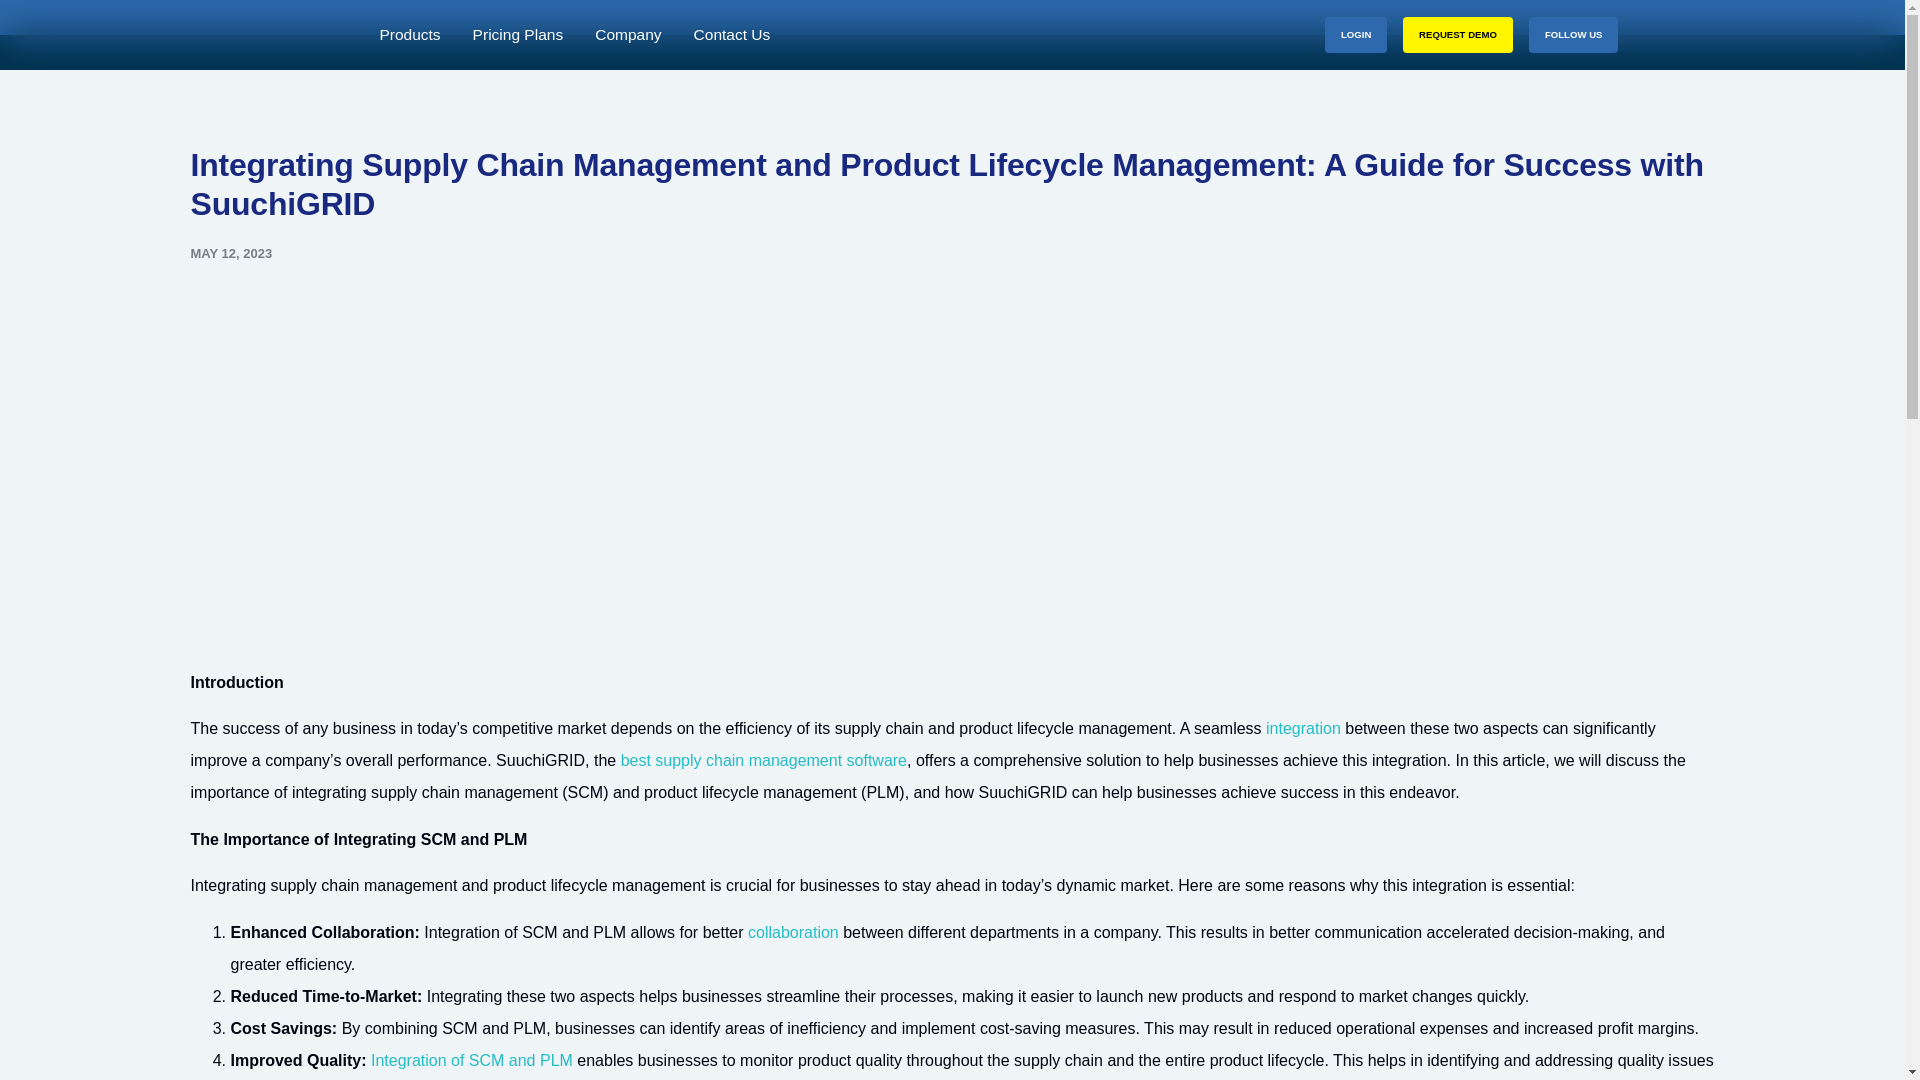 This screenshot has height=1080, width=1920. What do you see at coordinates (732, 35) in the screenshot?
I see `Contact Us` at bounding box center [732, 35].